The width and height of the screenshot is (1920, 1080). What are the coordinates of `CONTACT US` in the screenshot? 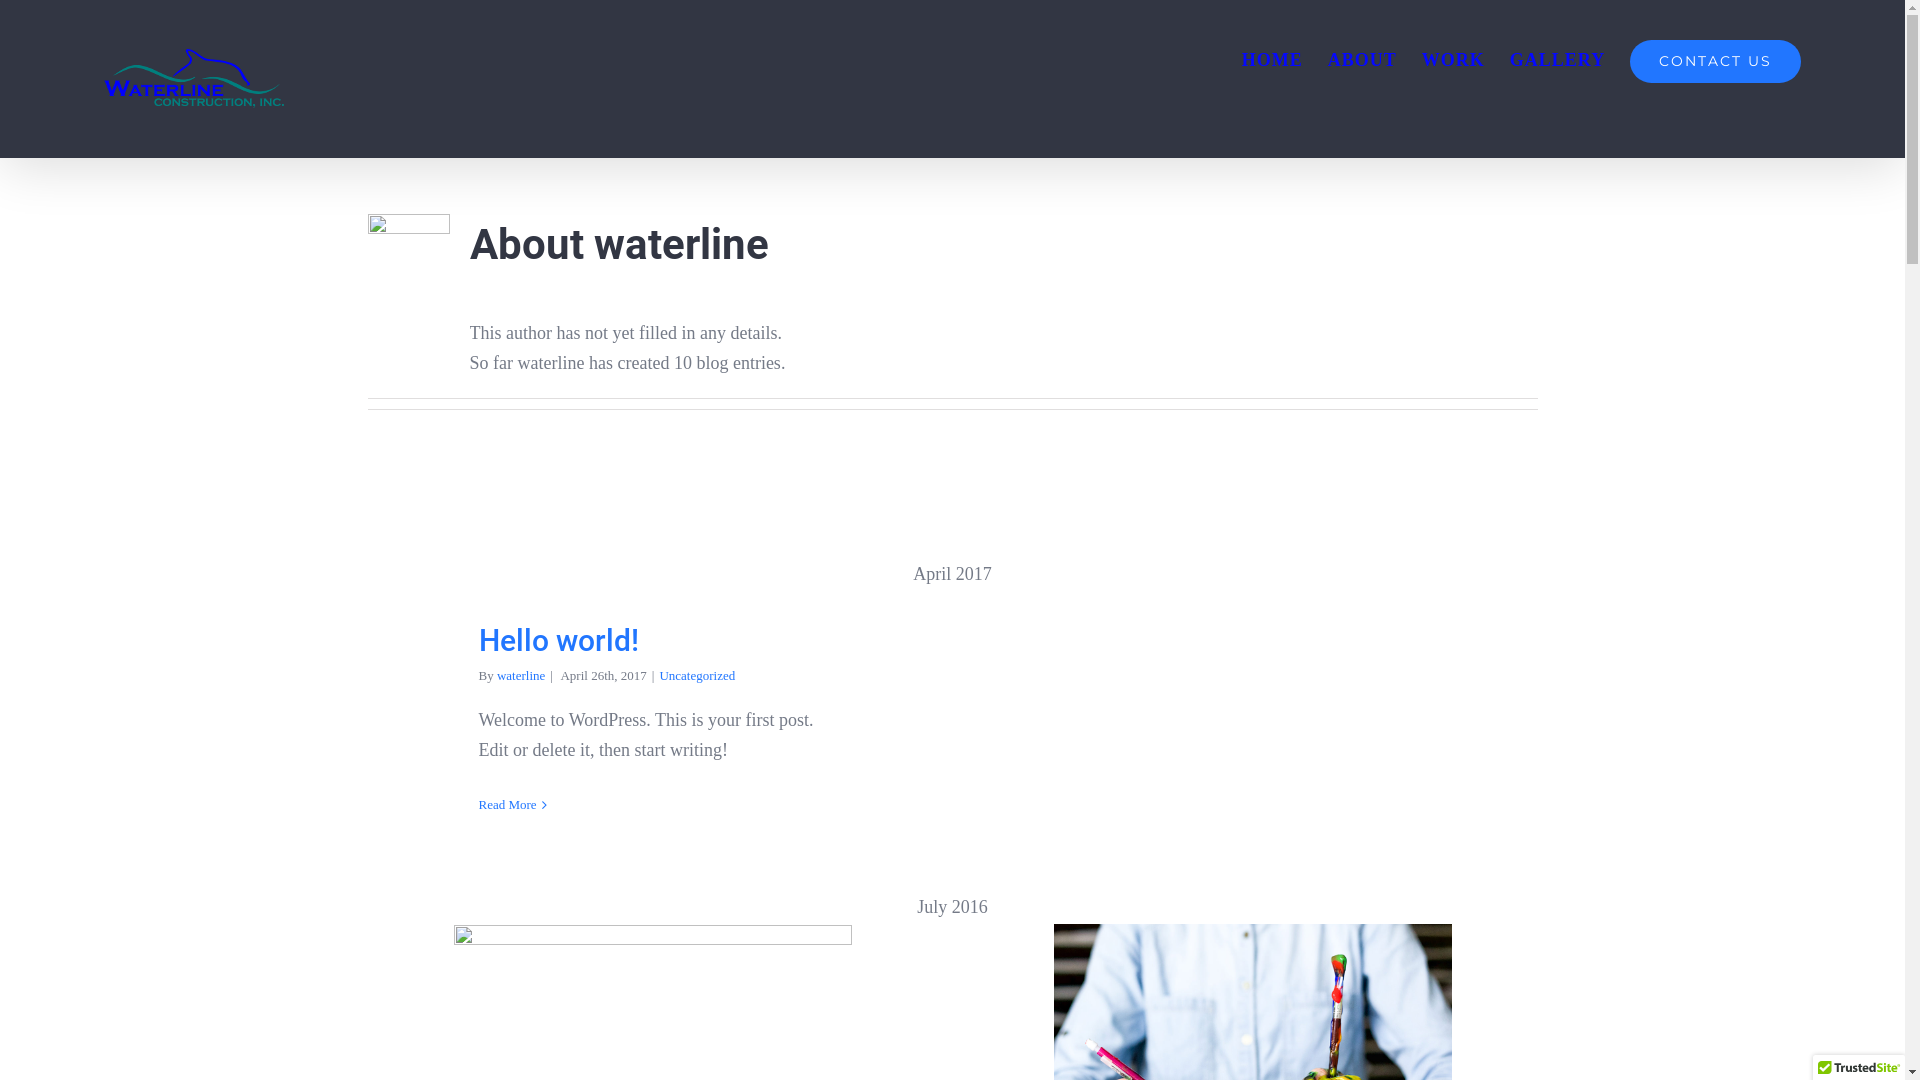 It's located at (1716, 60).